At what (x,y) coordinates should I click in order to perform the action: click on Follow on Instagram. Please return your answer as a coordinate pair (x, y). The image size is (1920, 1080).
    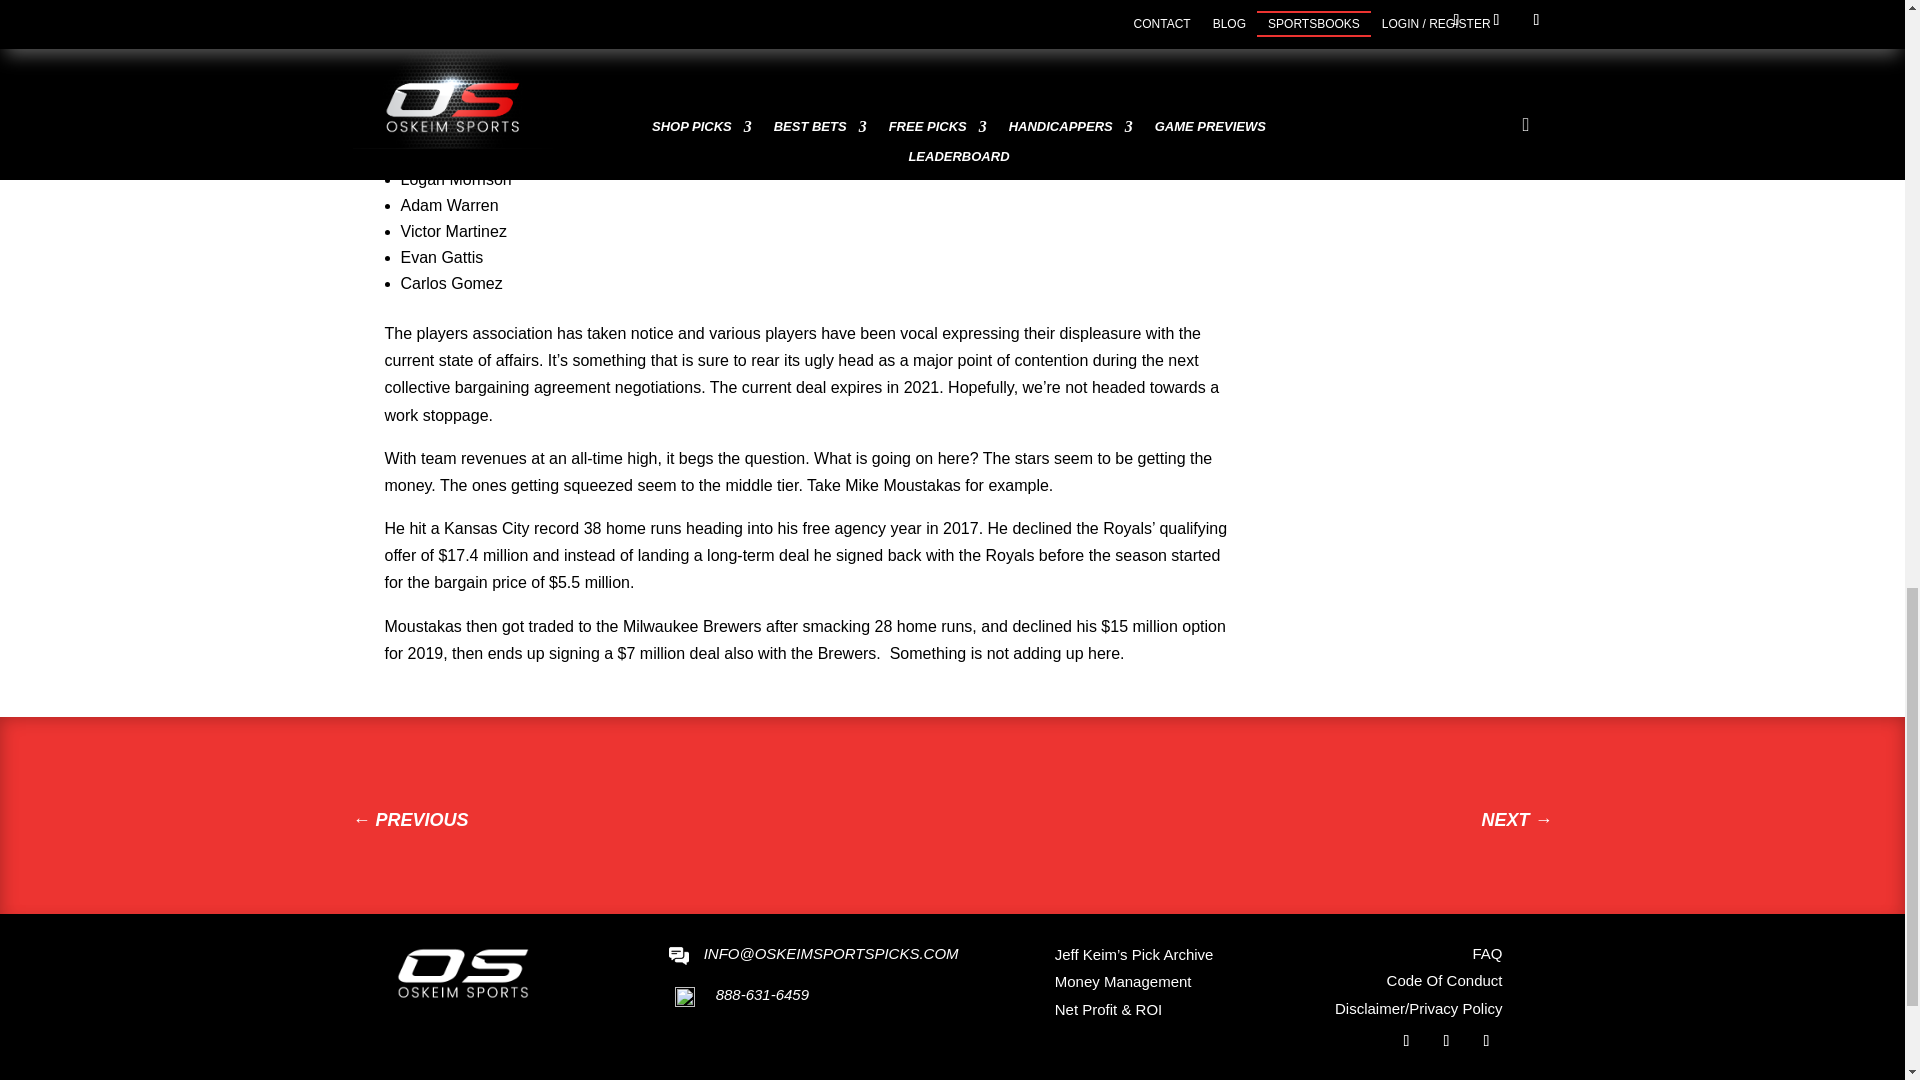
    Looking at the image, I should click on (1486, 1040).